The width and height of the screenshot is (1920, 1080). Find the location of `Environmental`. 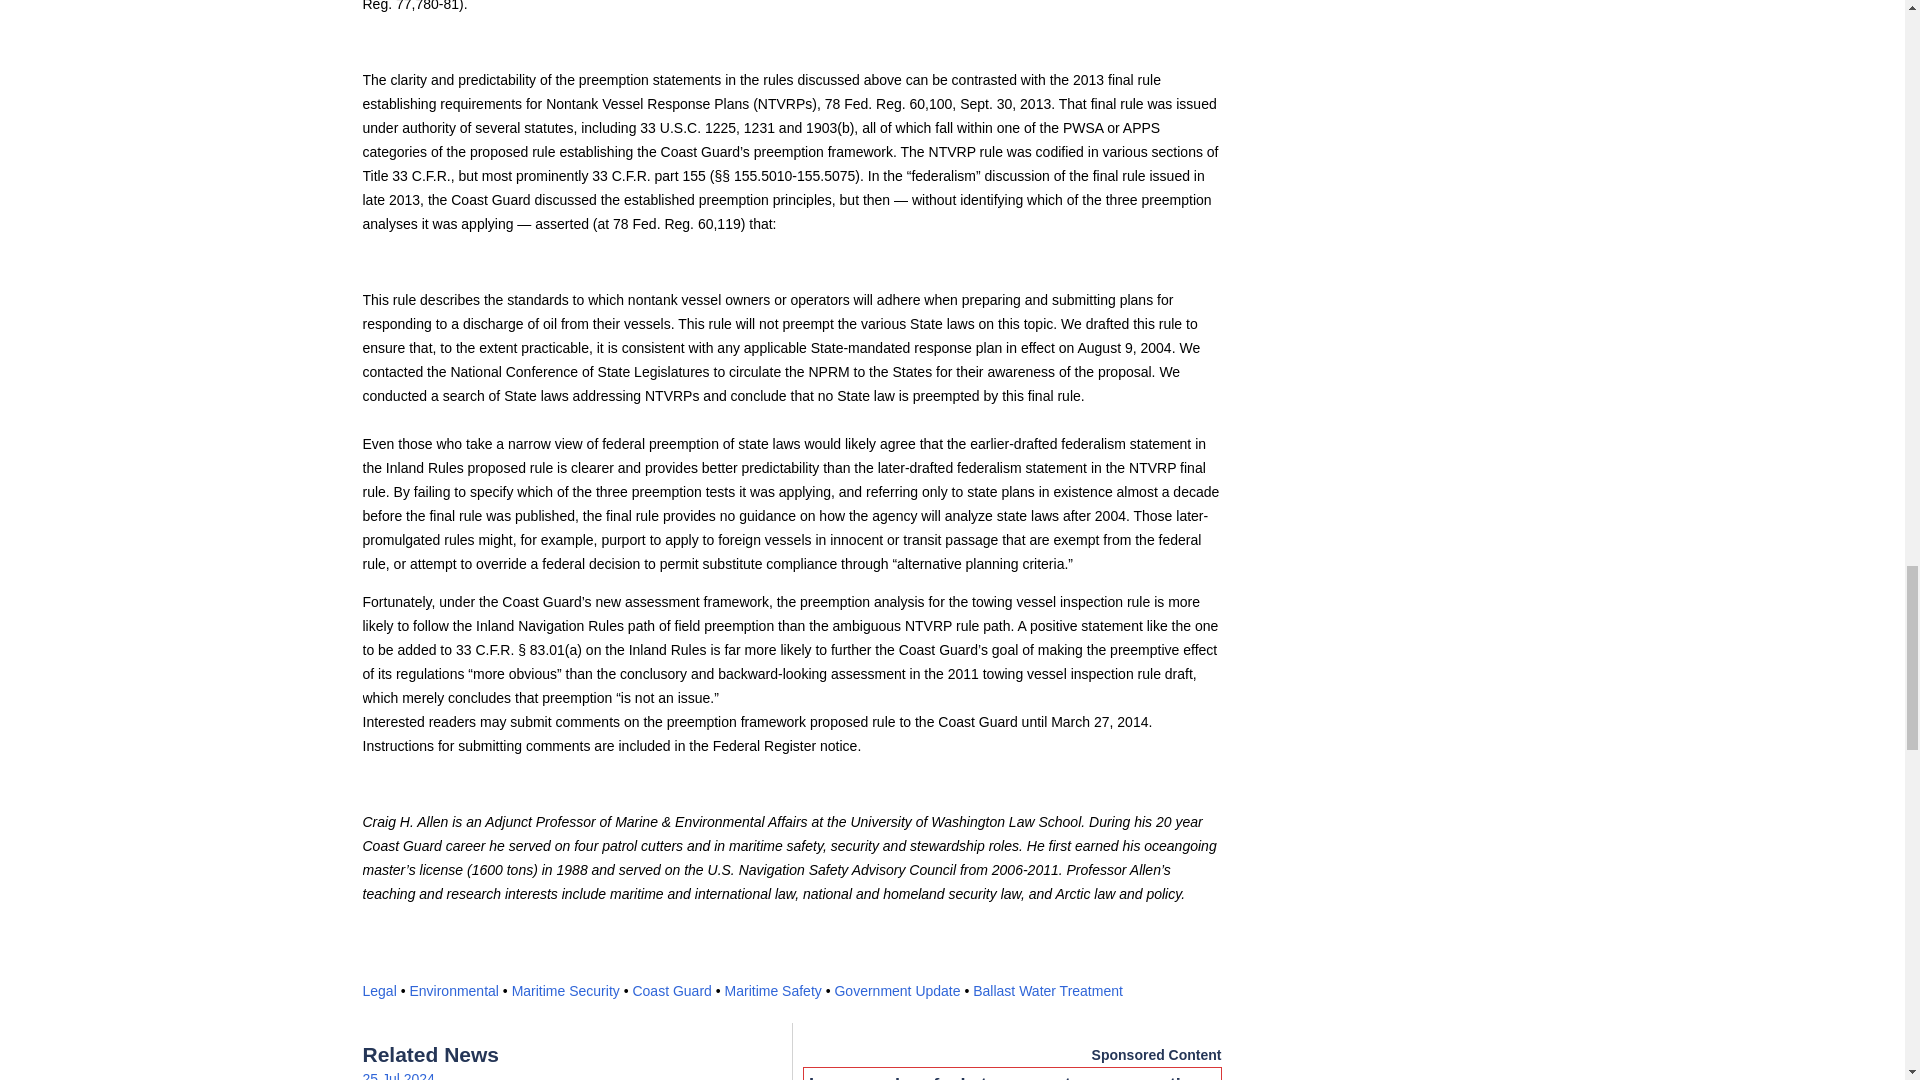

Environmental is located at coordinates (454, 990).